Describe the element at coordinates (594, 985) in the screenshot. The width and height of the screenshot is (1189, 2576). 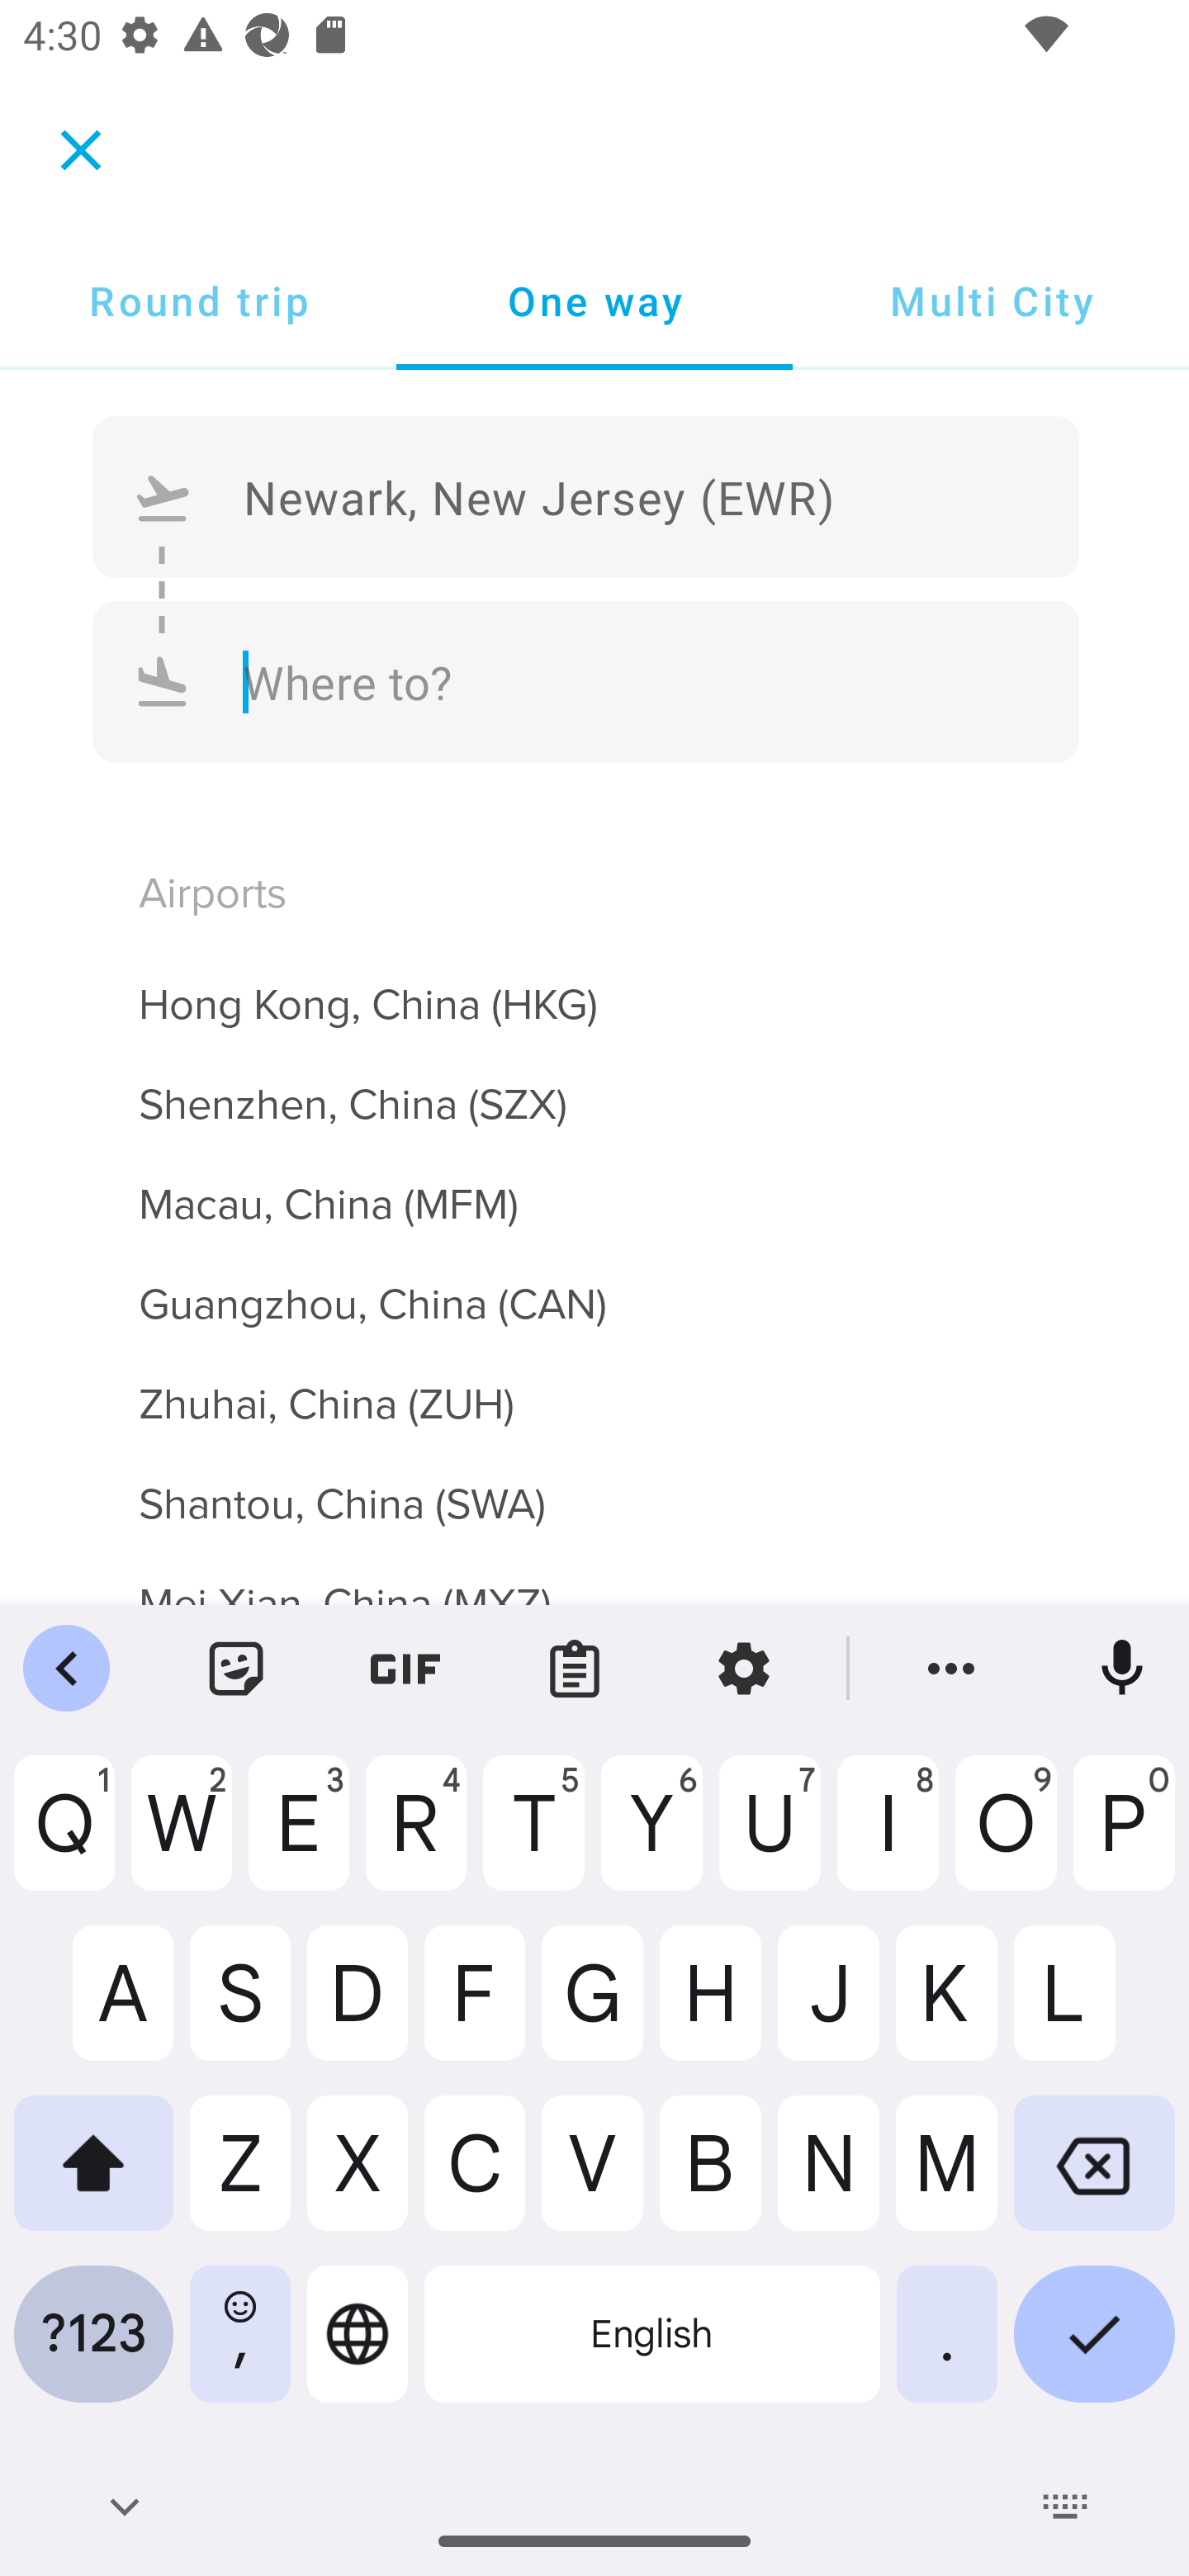
I see `Hong Kong, China (HKG)` at that location.